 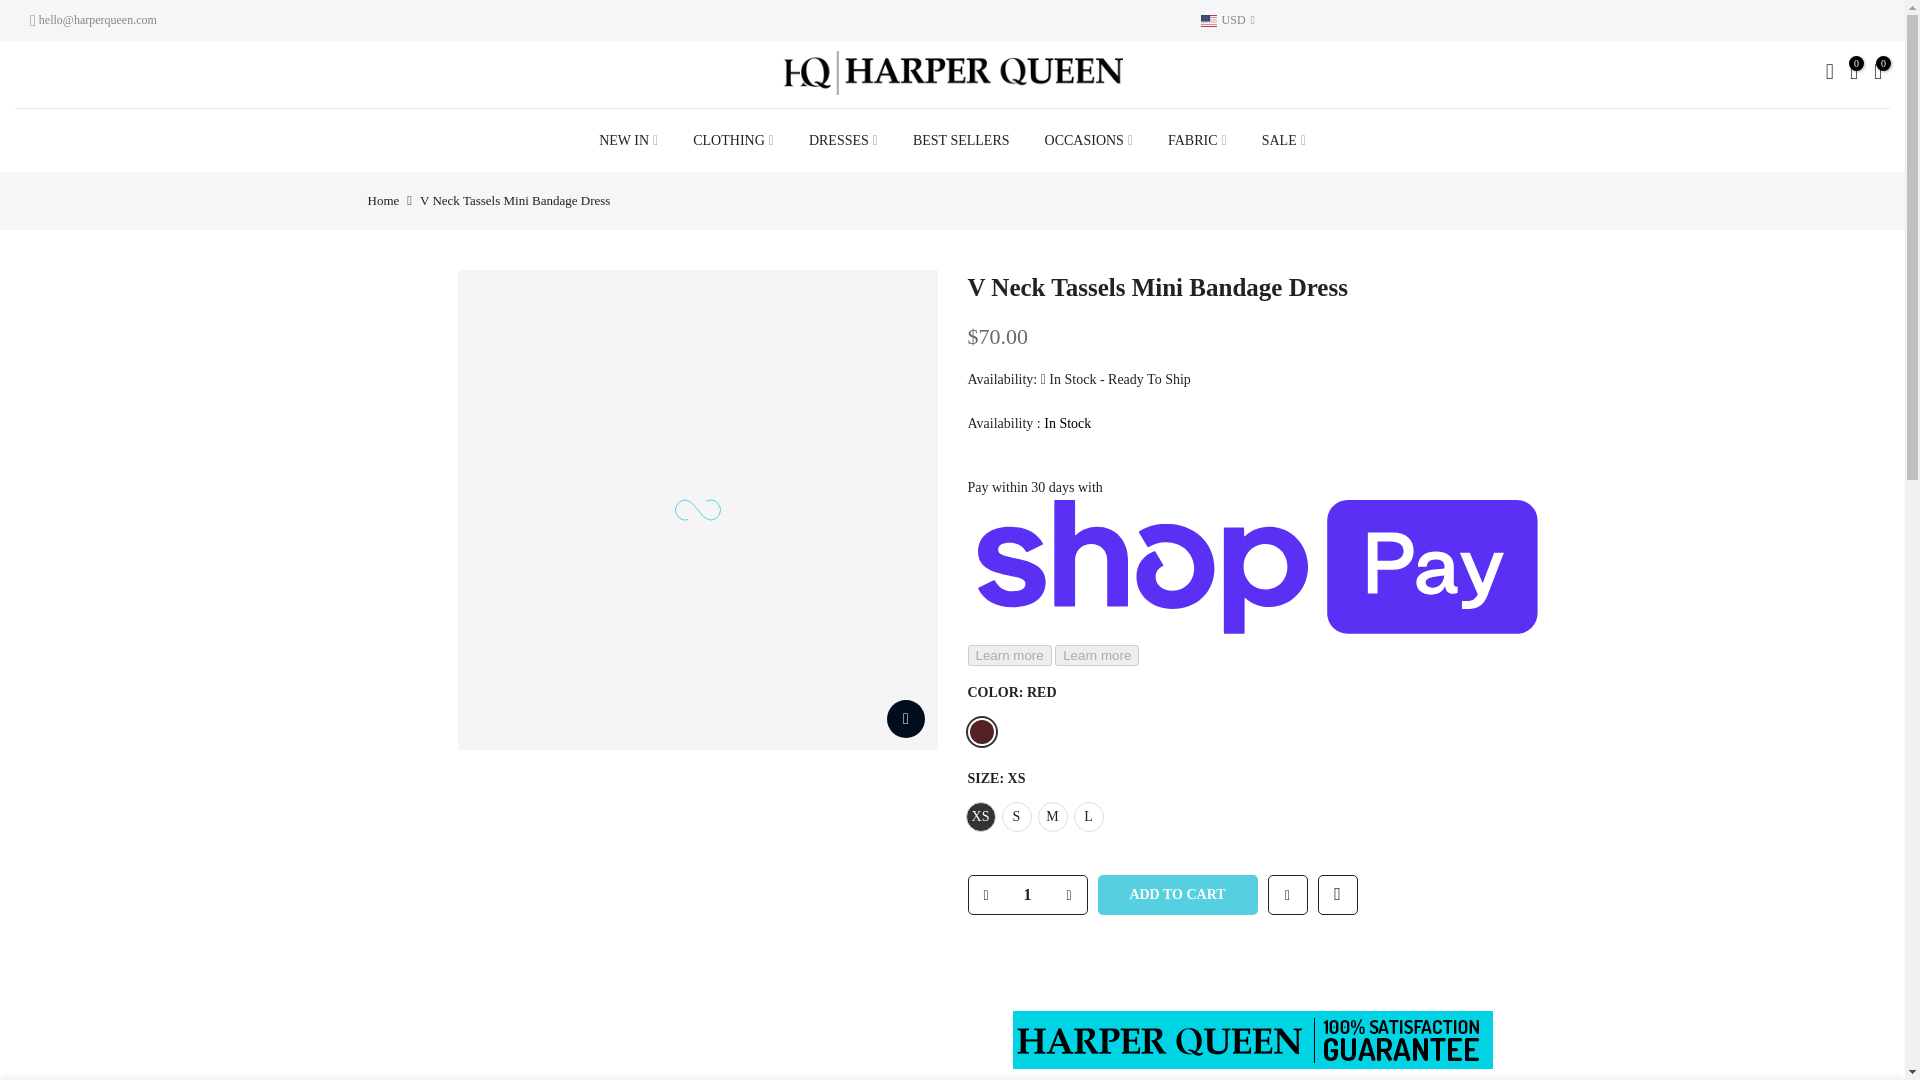 I want to click on CLOTHING, so click(x=733, y=140).